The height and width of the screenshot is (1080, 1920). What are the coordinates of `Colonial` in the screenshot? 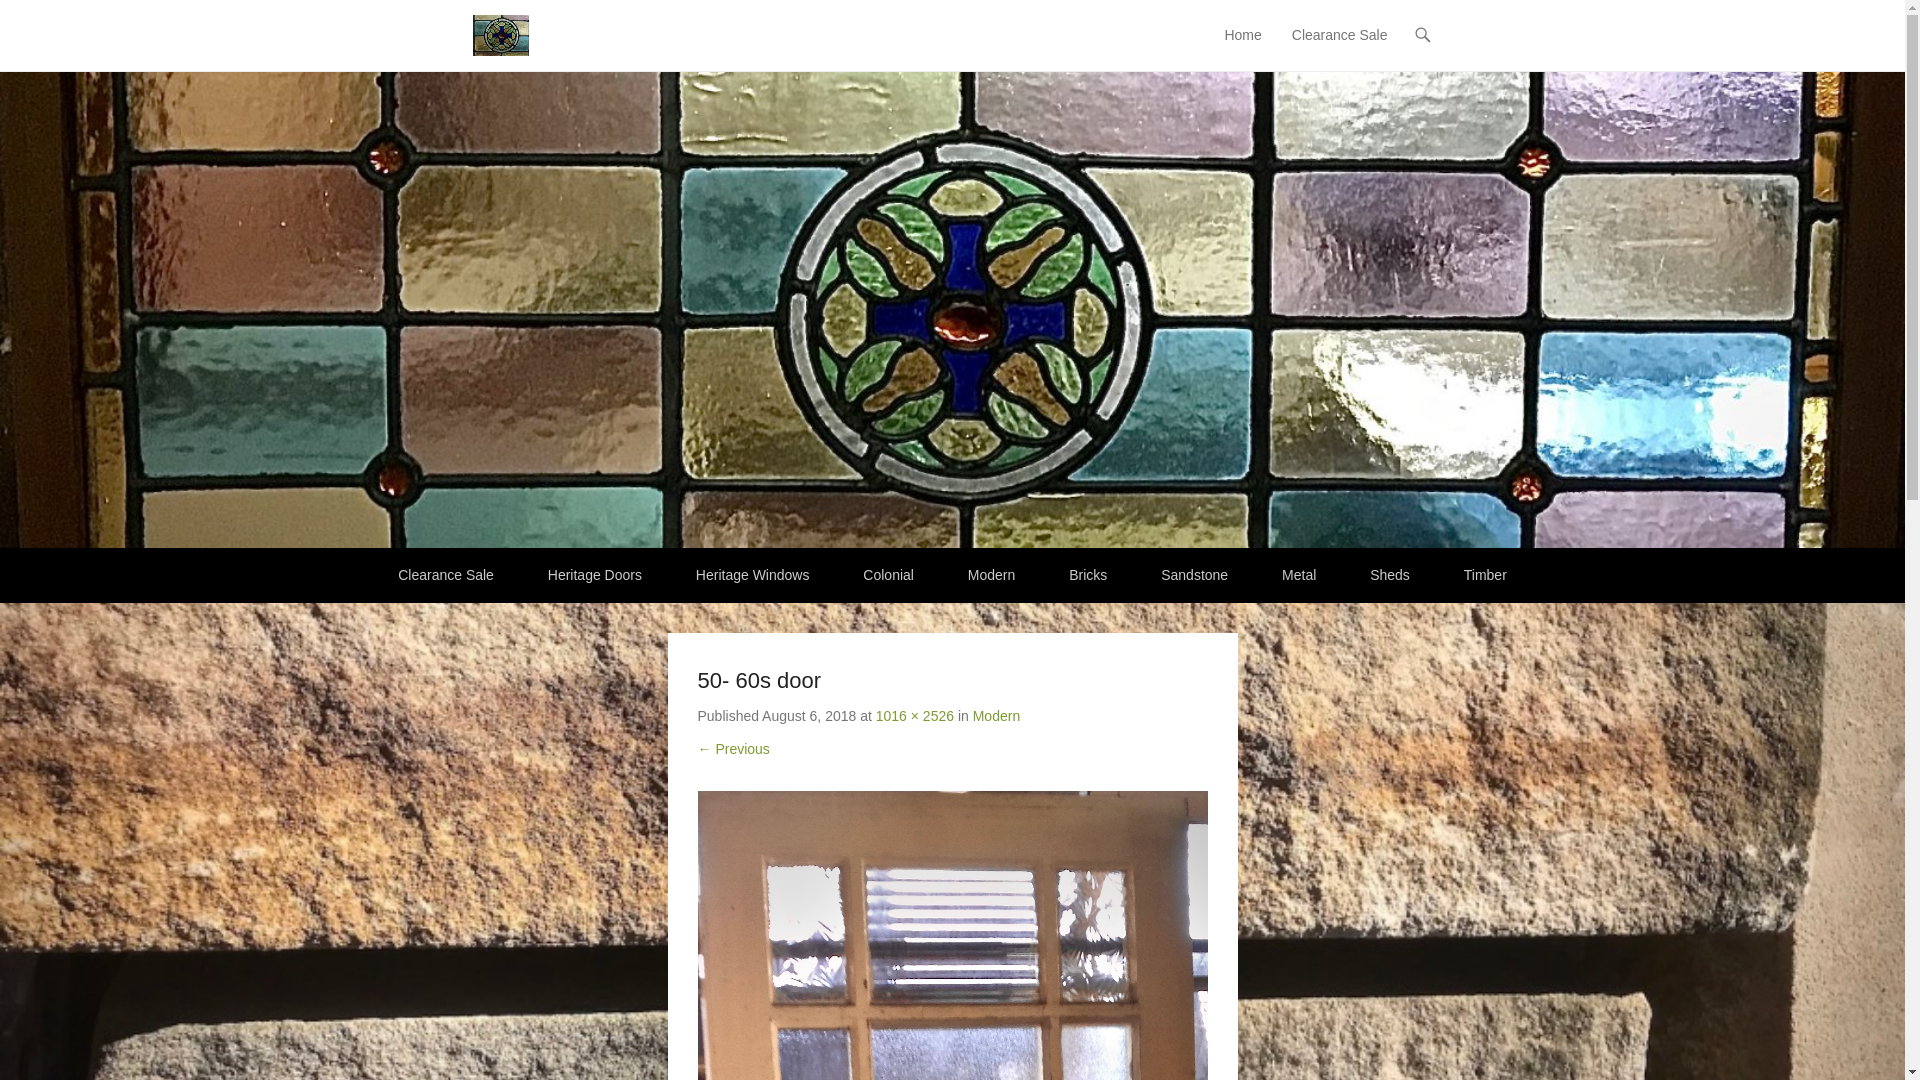 It's located at (888, 576).